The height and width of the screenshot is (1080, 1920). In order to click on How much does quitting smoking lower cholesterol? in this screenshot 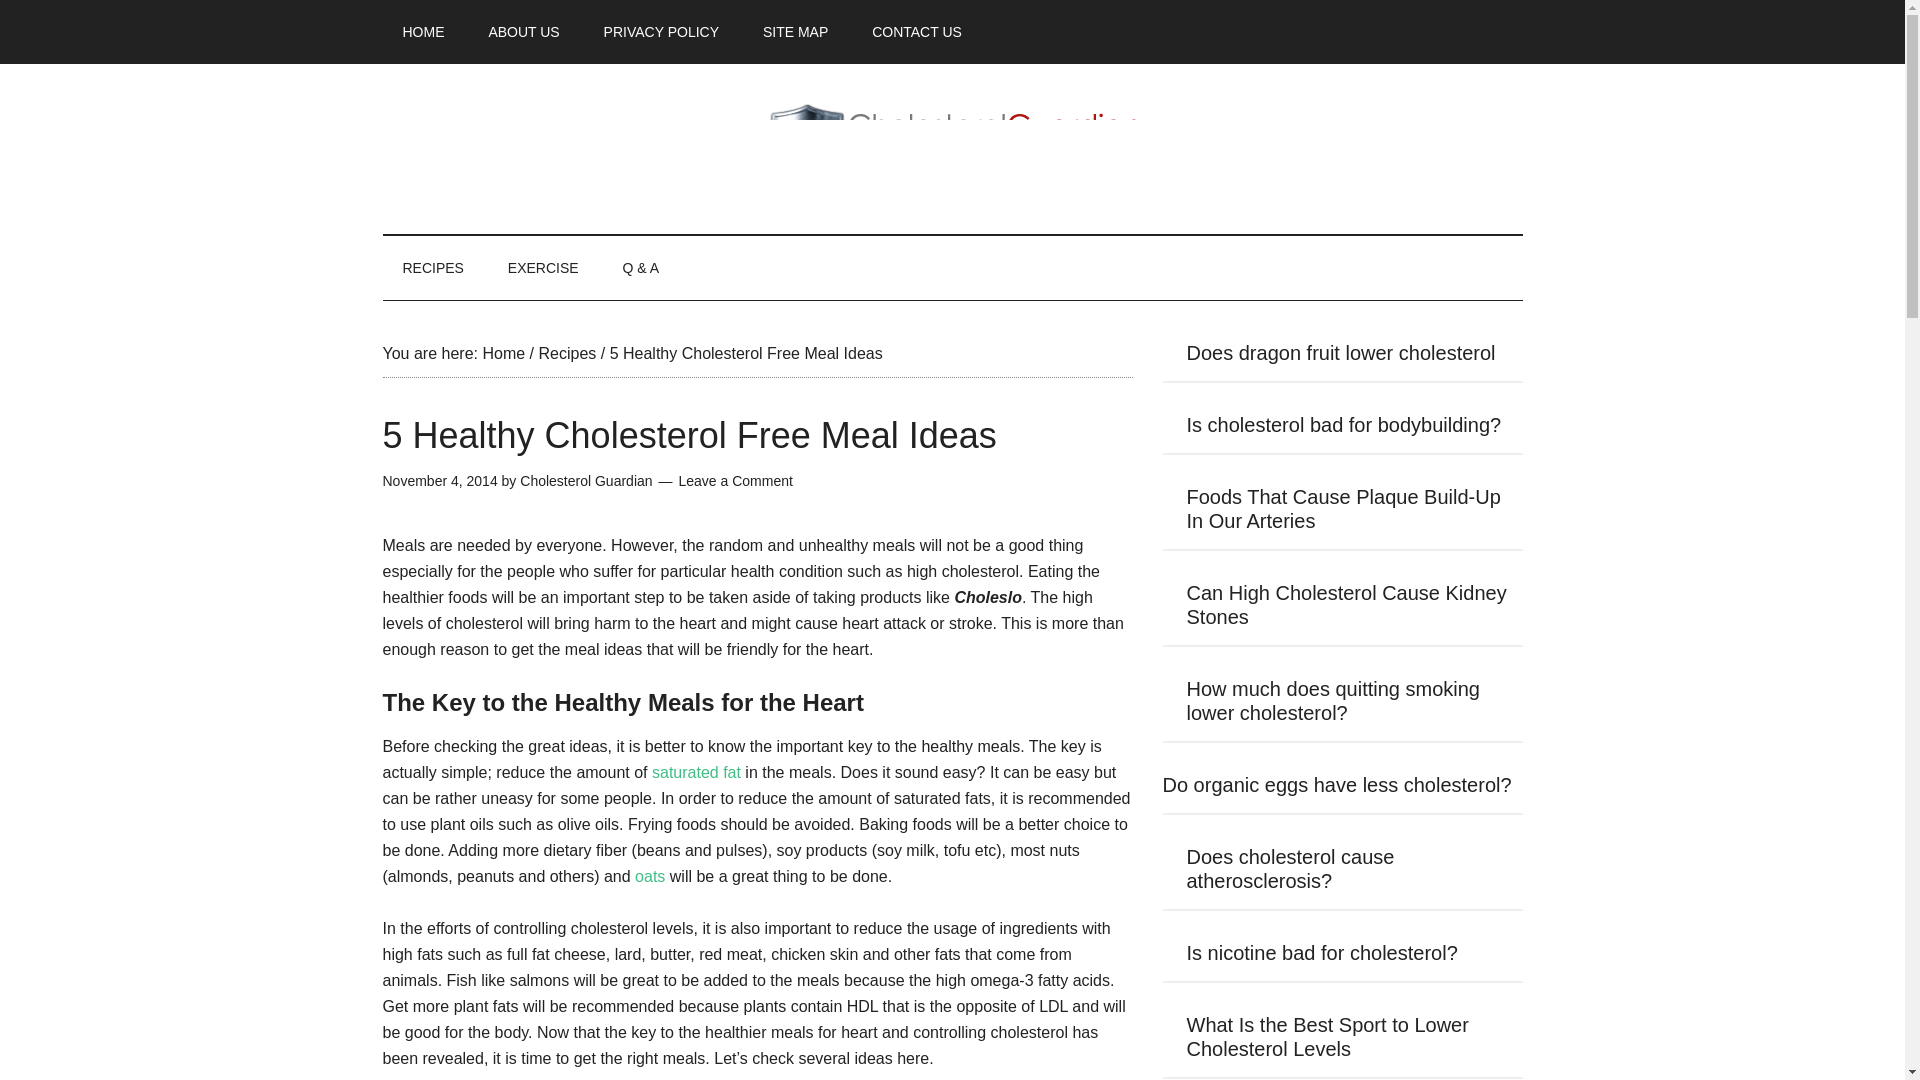, I will do `click(1332, 700)`.